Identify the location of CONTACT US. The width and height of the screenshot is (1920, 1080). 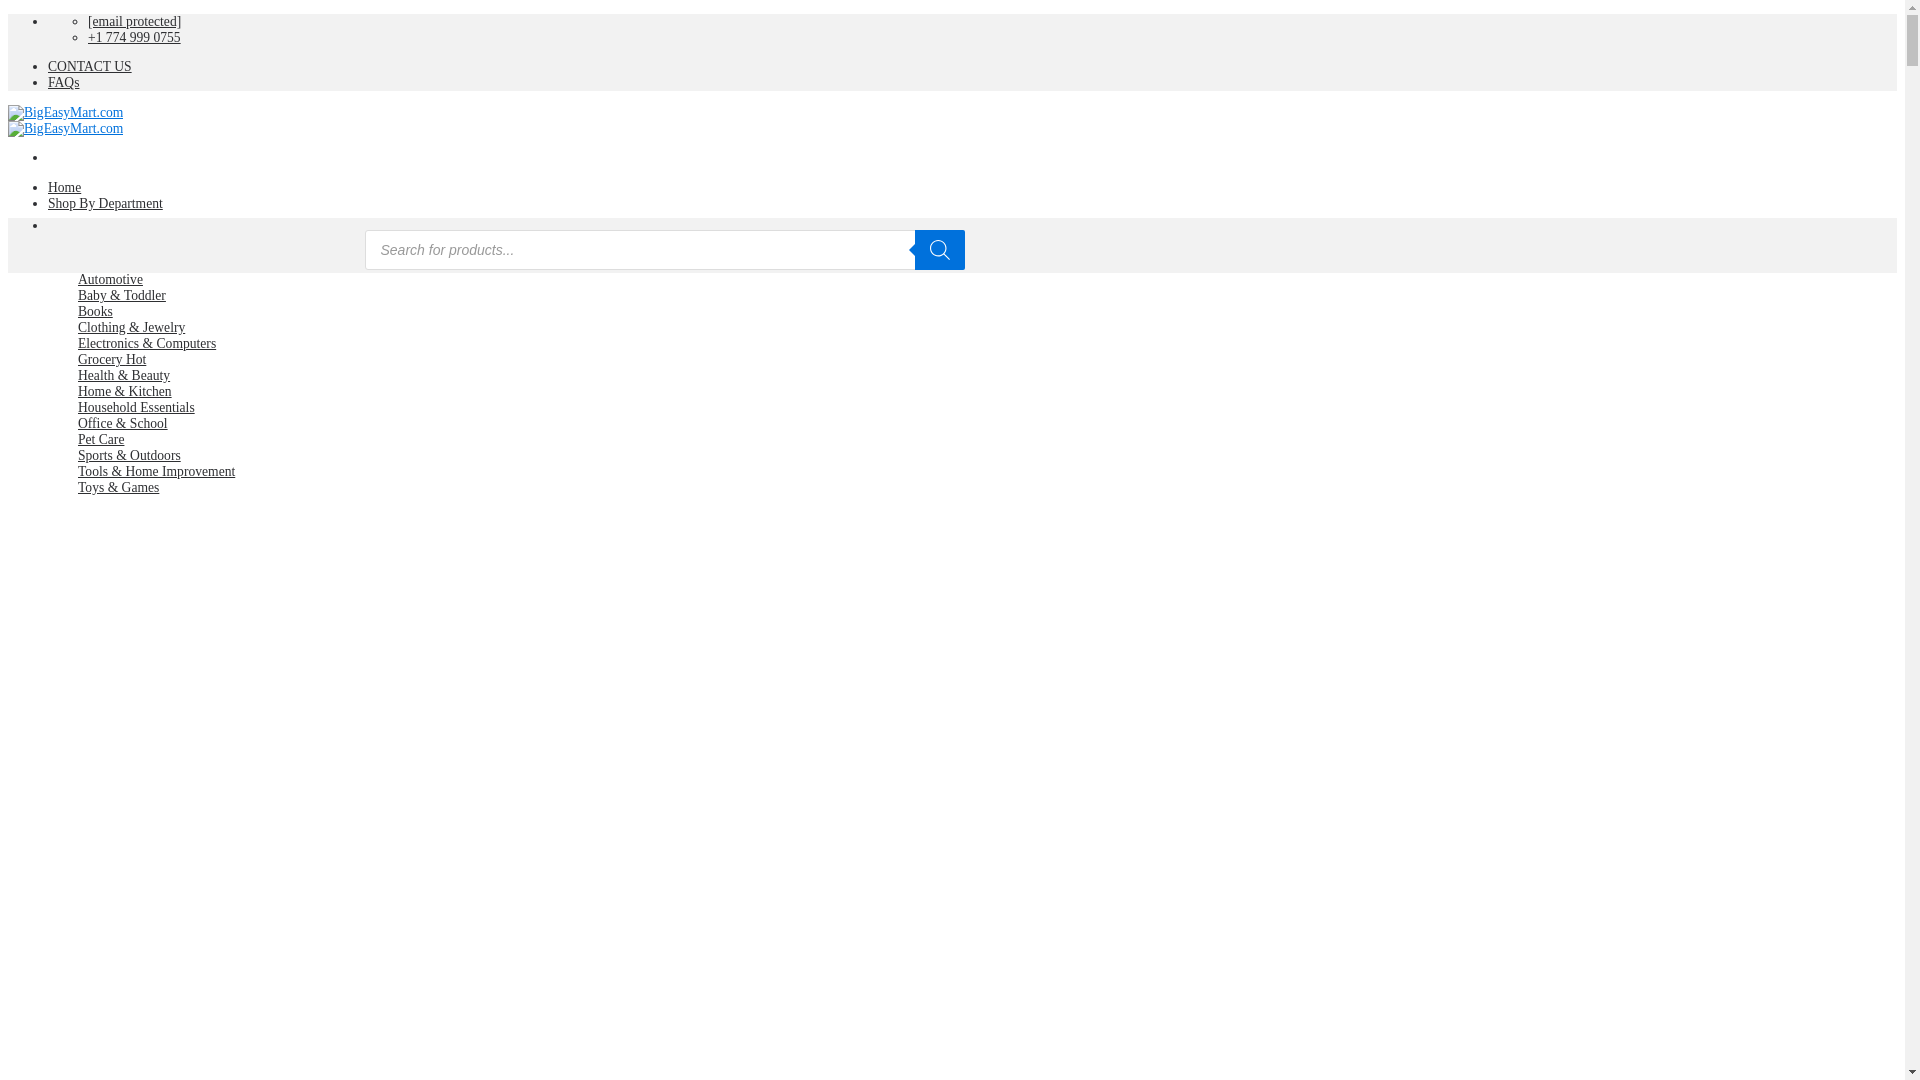
(90, 66).